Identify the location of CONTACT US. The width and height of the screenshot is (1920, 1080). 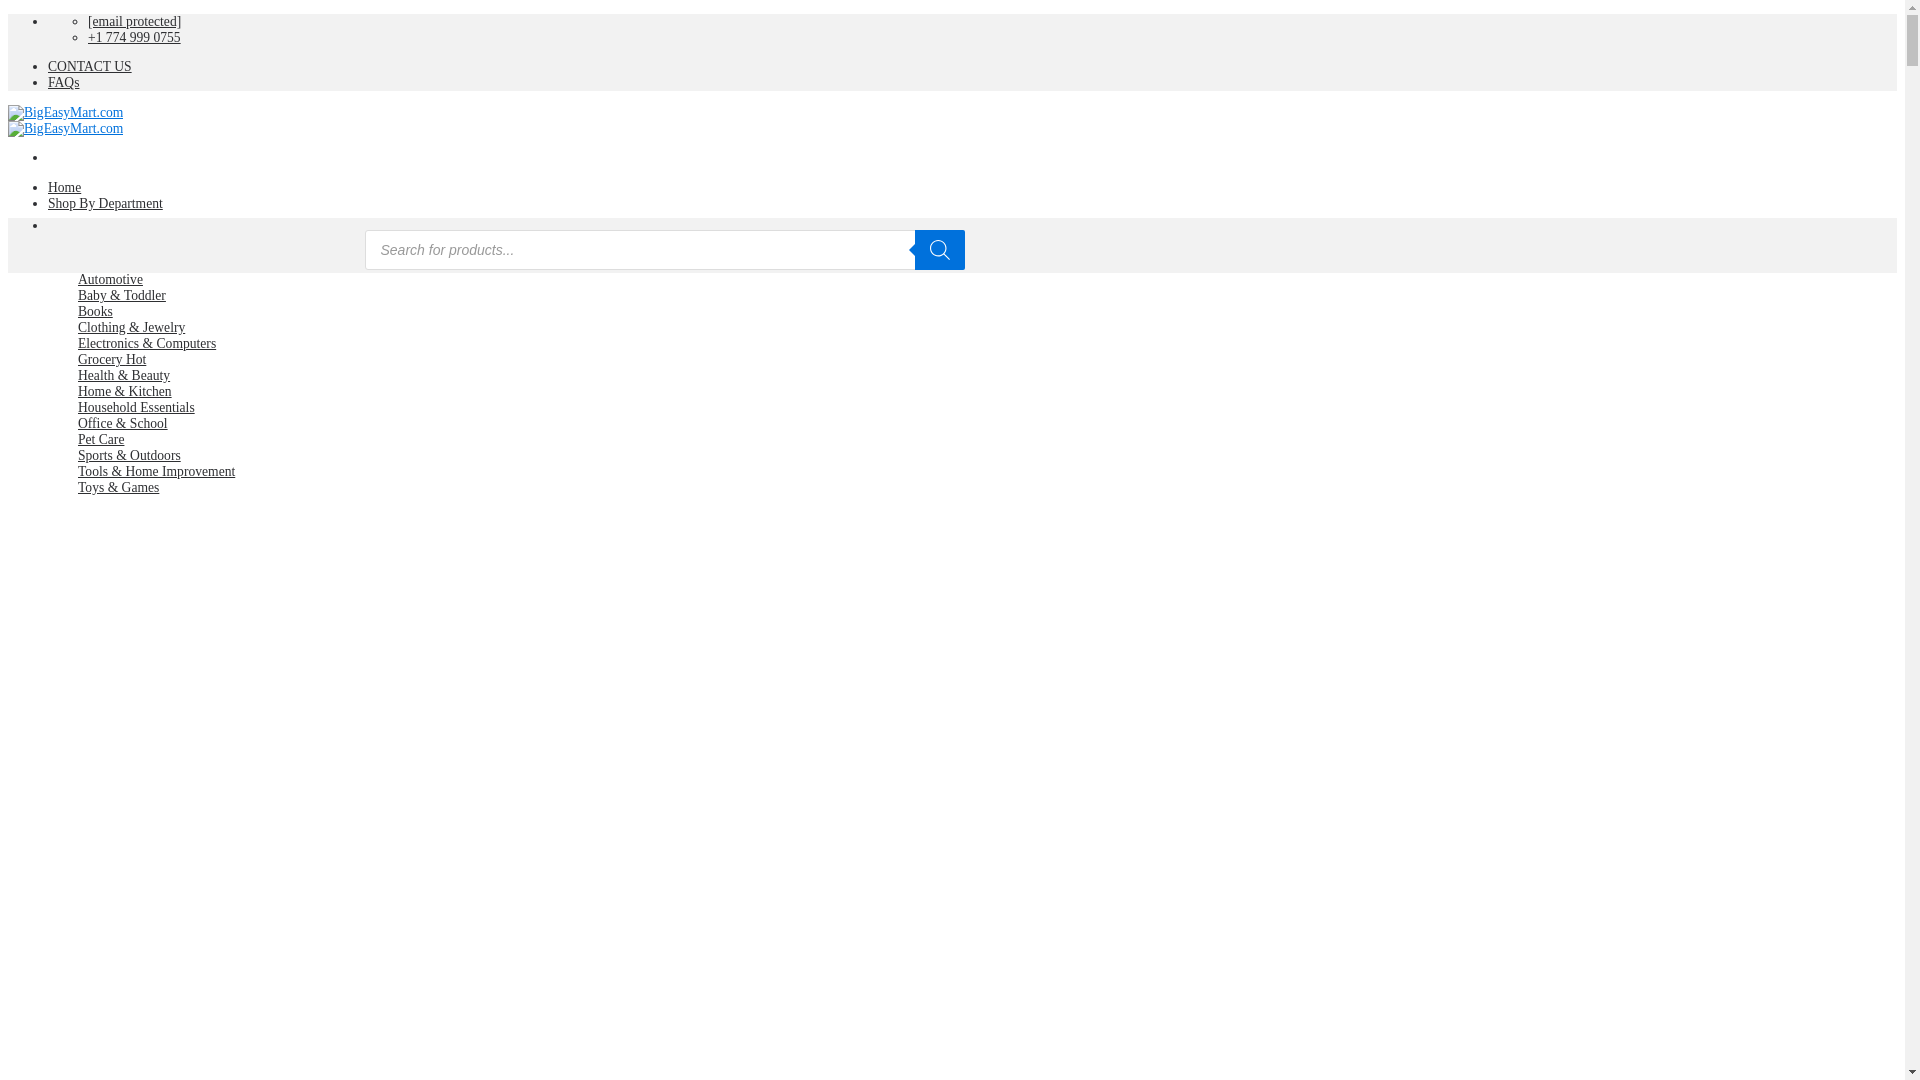
(90, 66).